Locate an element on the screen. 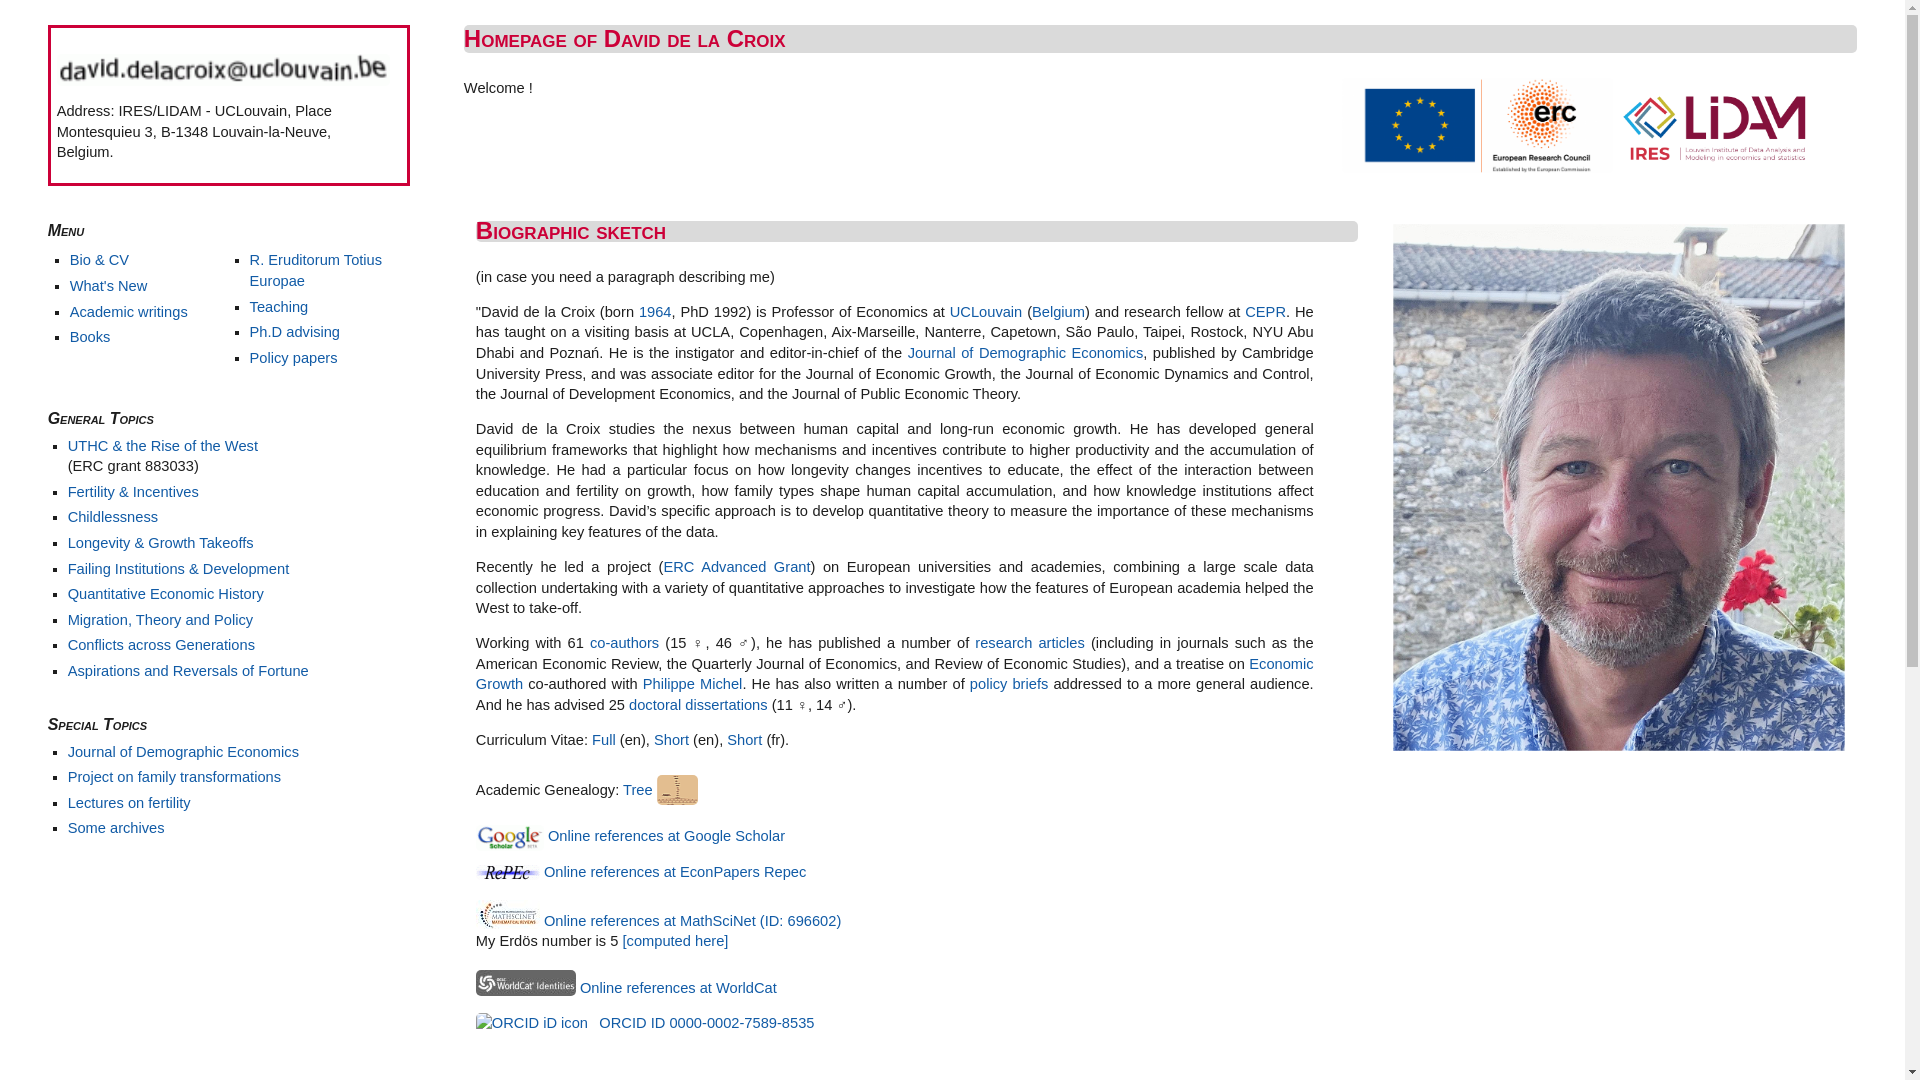 The image size is (1920, 1080). Lectures on fertility is located at coordinates (130, 803).